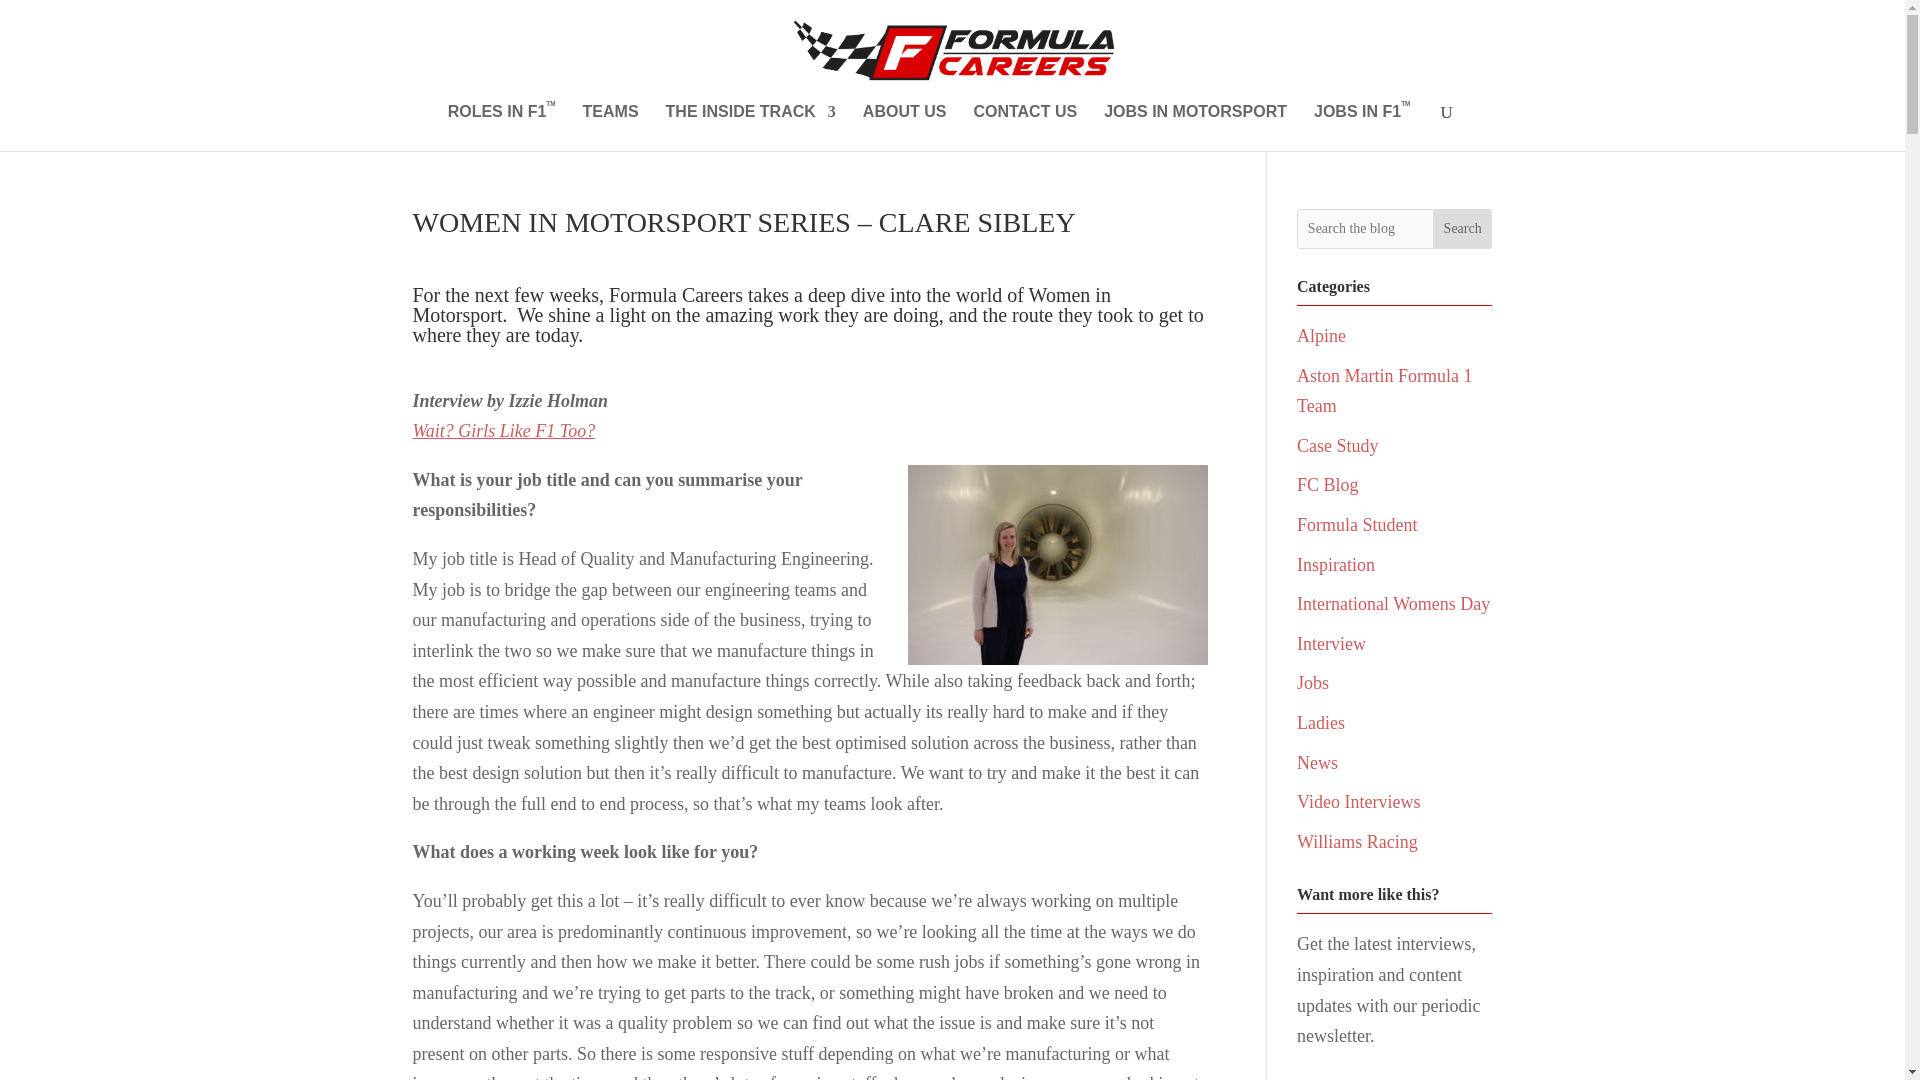 The width and height of the screenshot is (1920, 1080). I want to click on Inspiration, so click(1336, 564).